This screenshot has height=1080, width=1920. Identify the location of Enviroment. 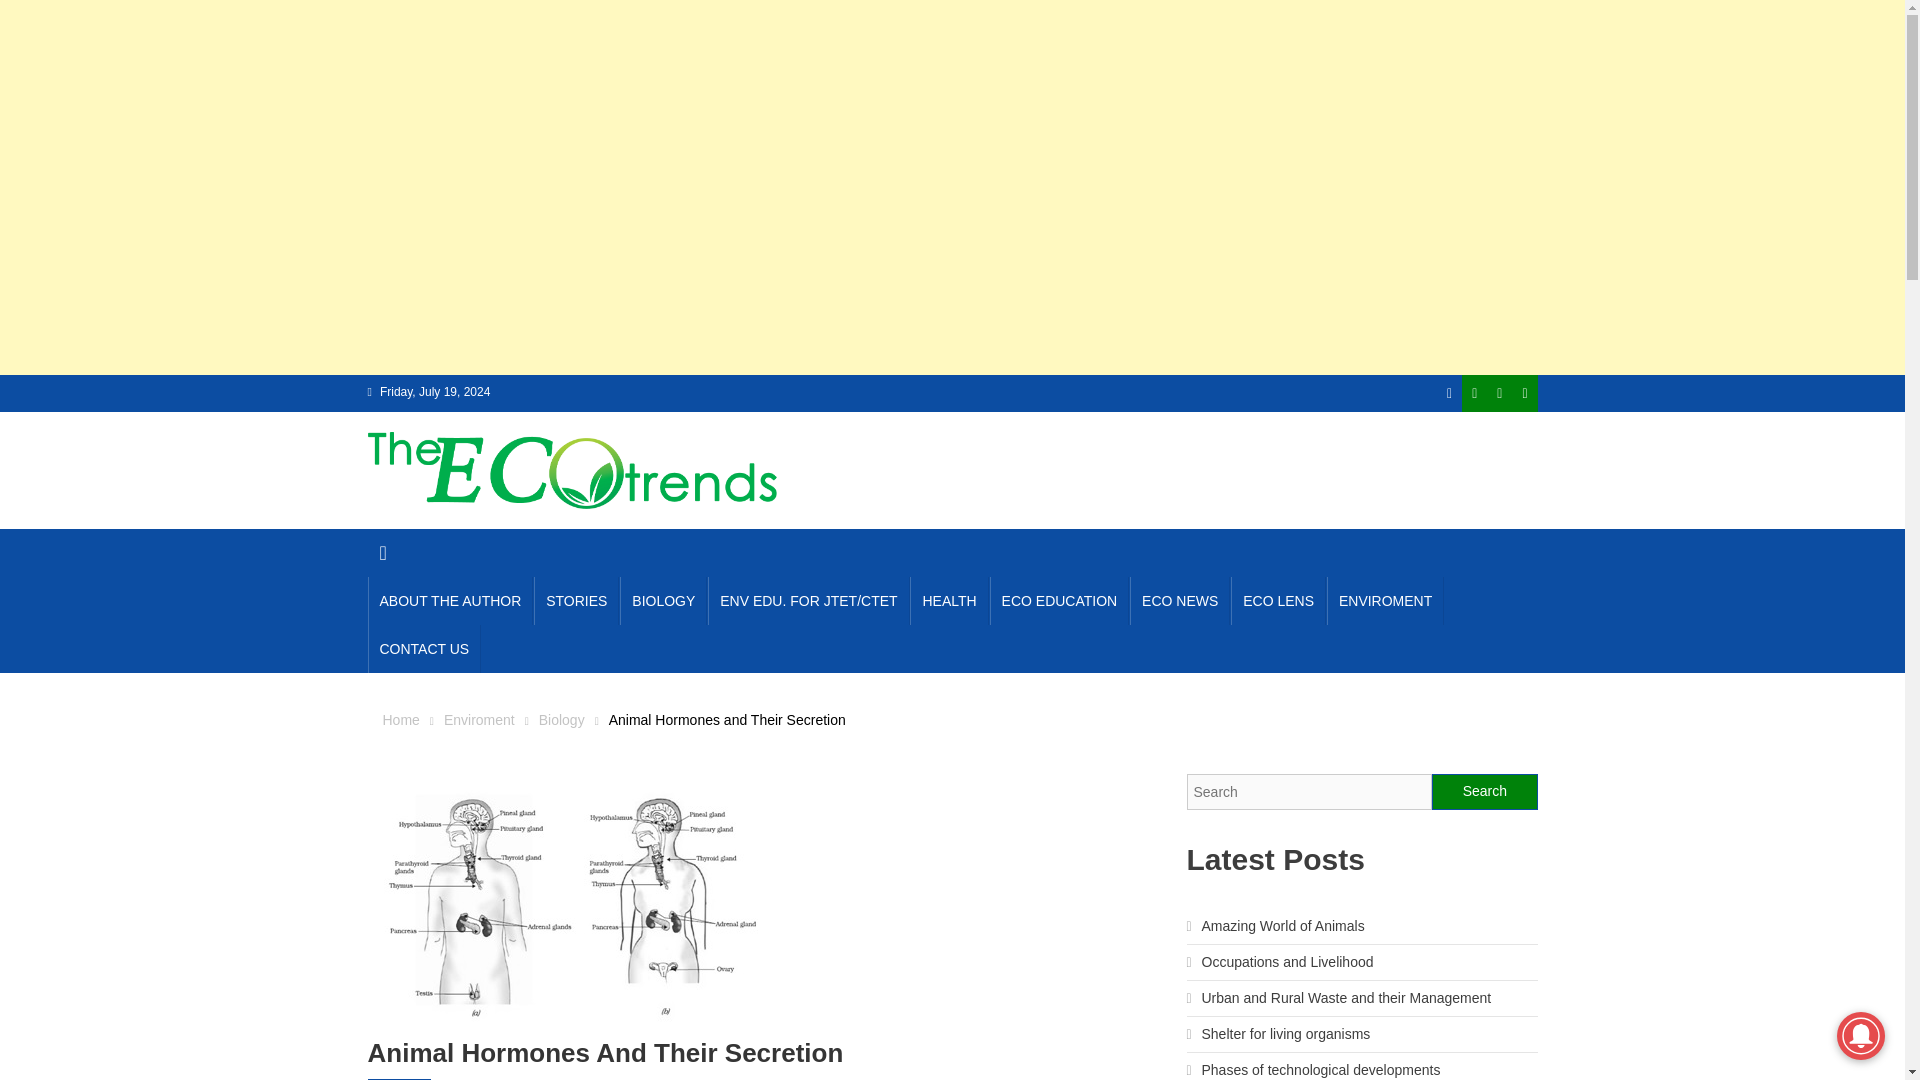
(478, 719).